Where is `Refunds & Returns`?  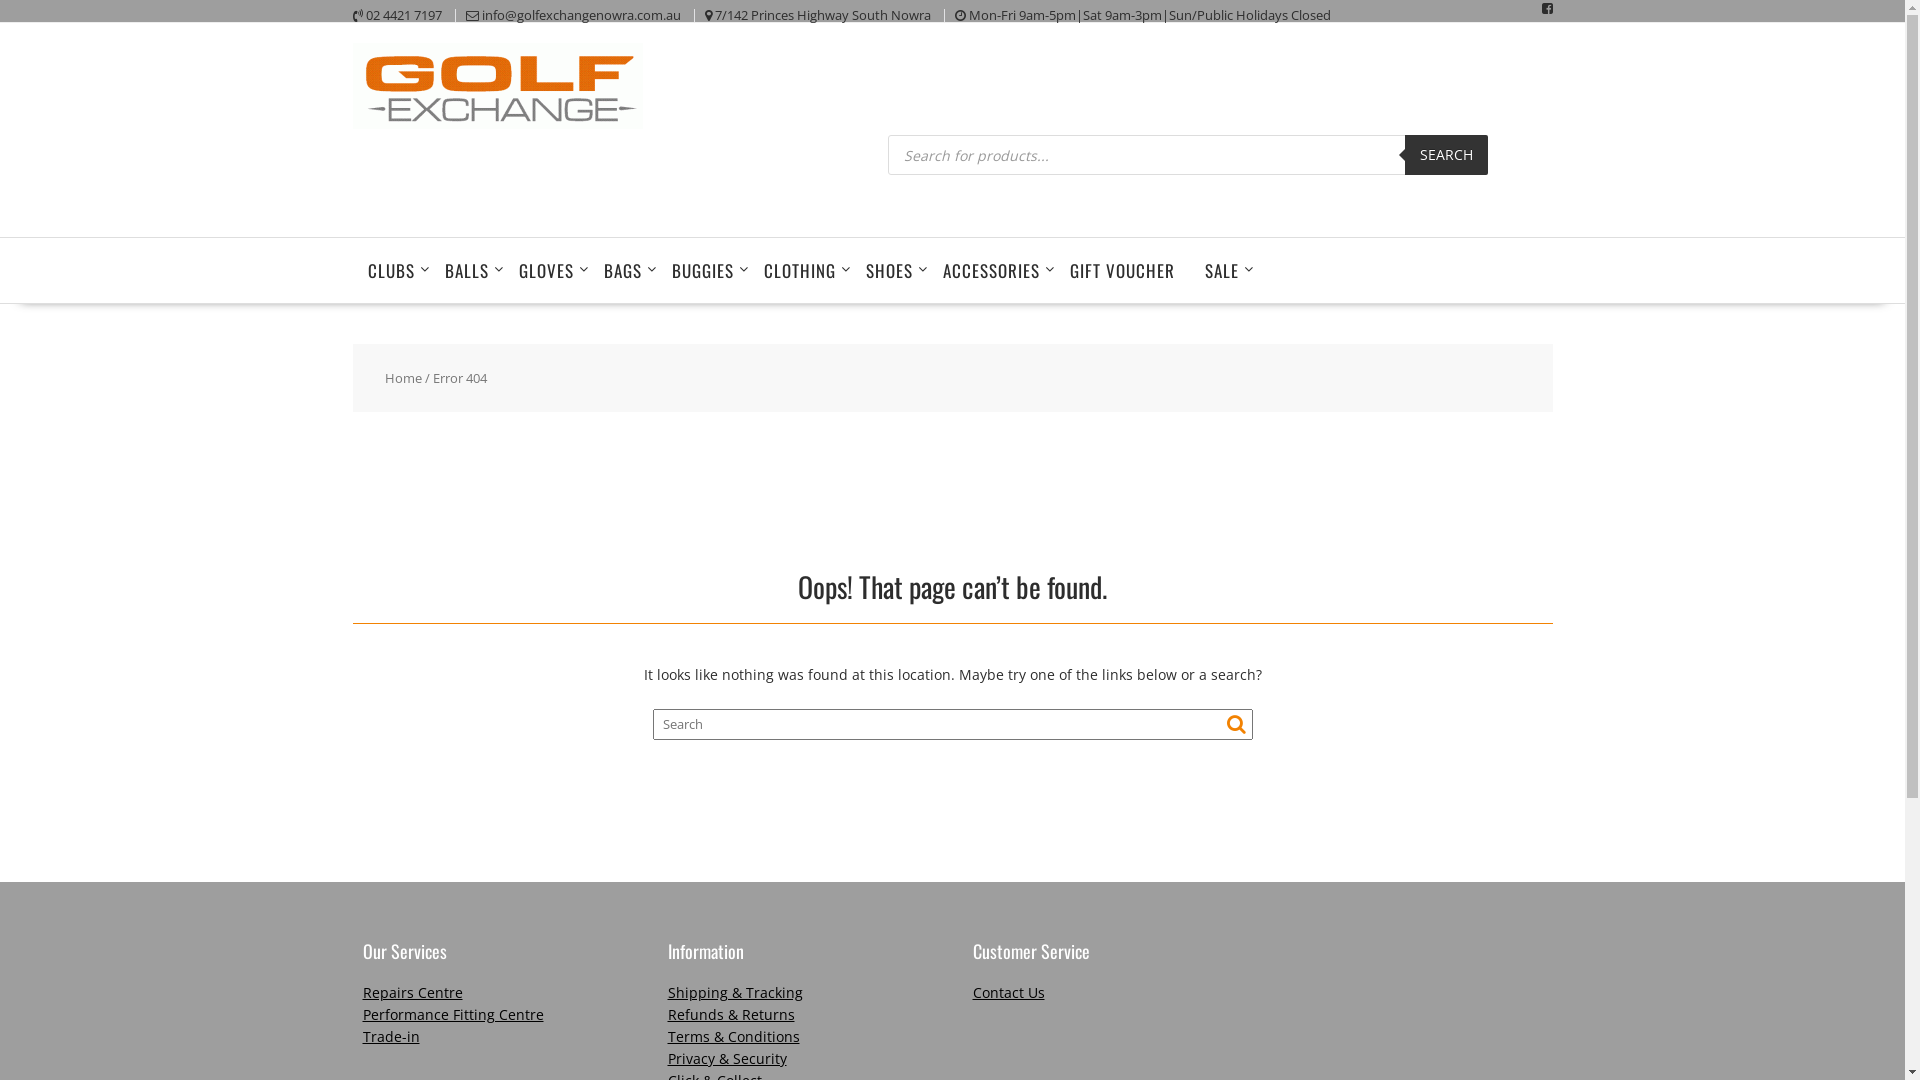
Refunds & Returns is located at coordinates (732, 1014).